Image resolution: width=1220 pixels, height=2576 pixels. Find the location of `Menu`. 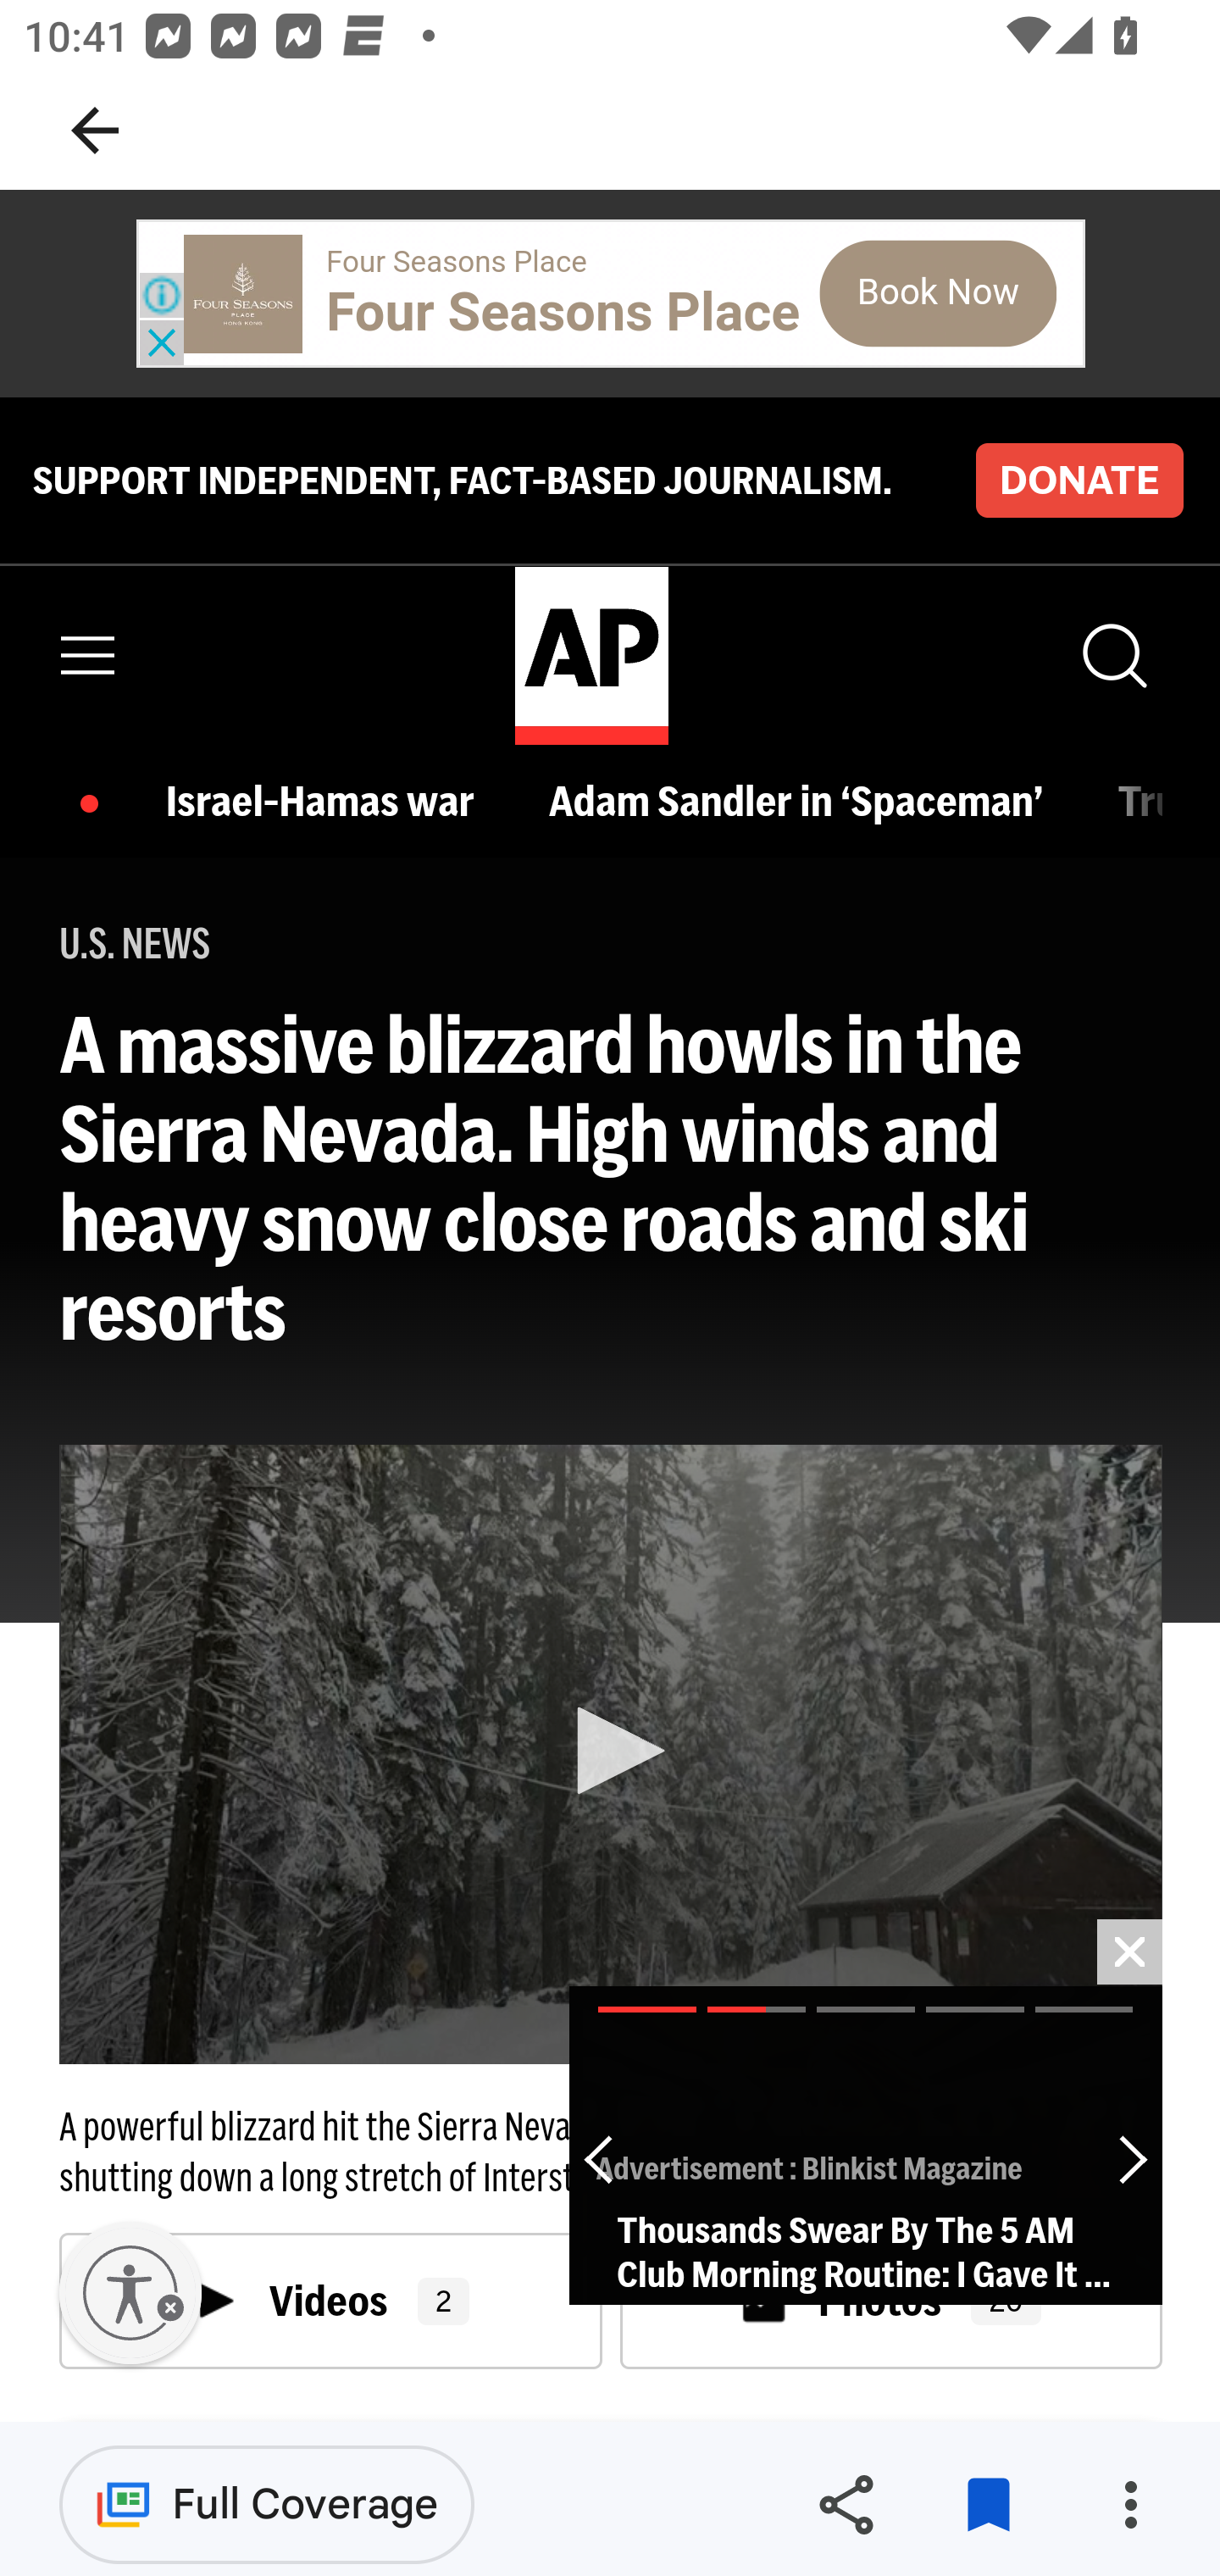

Menu is located at coordinates (89, 656).